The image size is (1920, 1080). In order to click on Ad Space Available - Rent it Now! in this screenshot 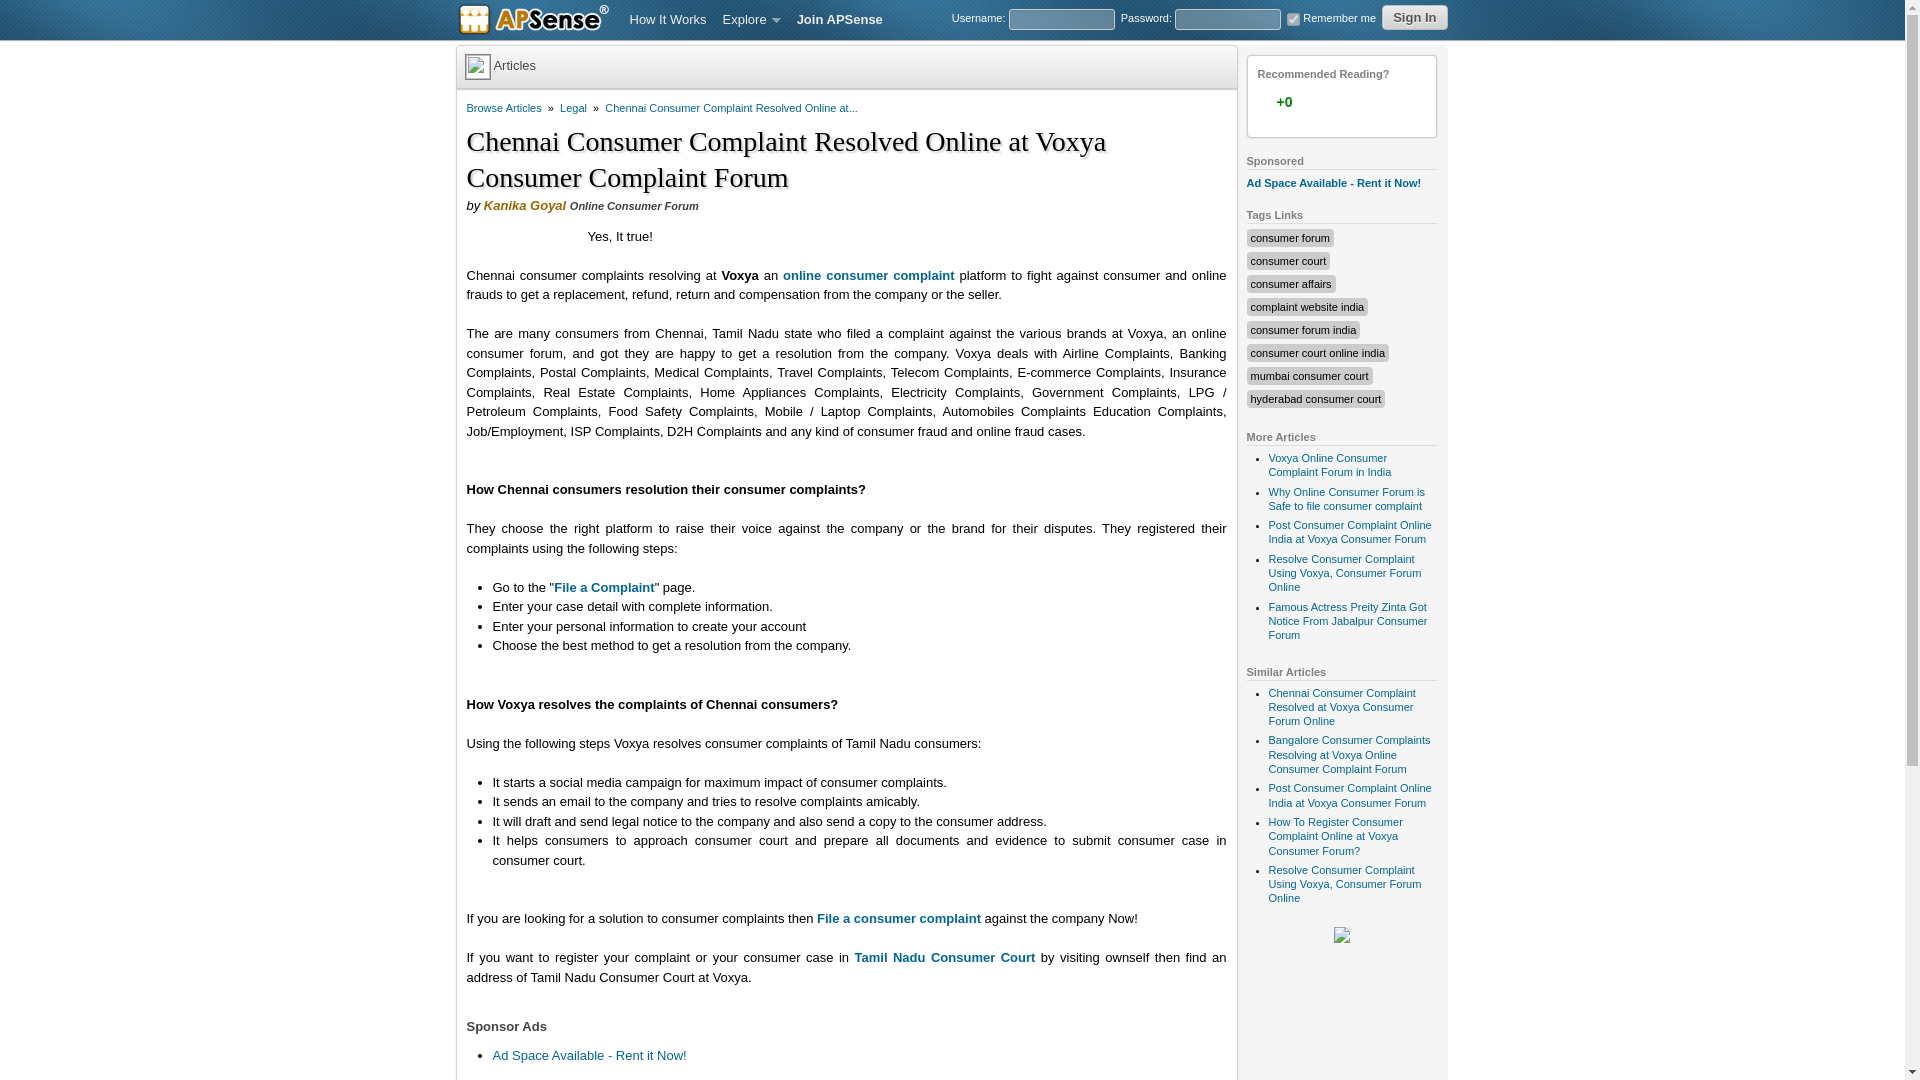, I will do `click(1333, 183)`.